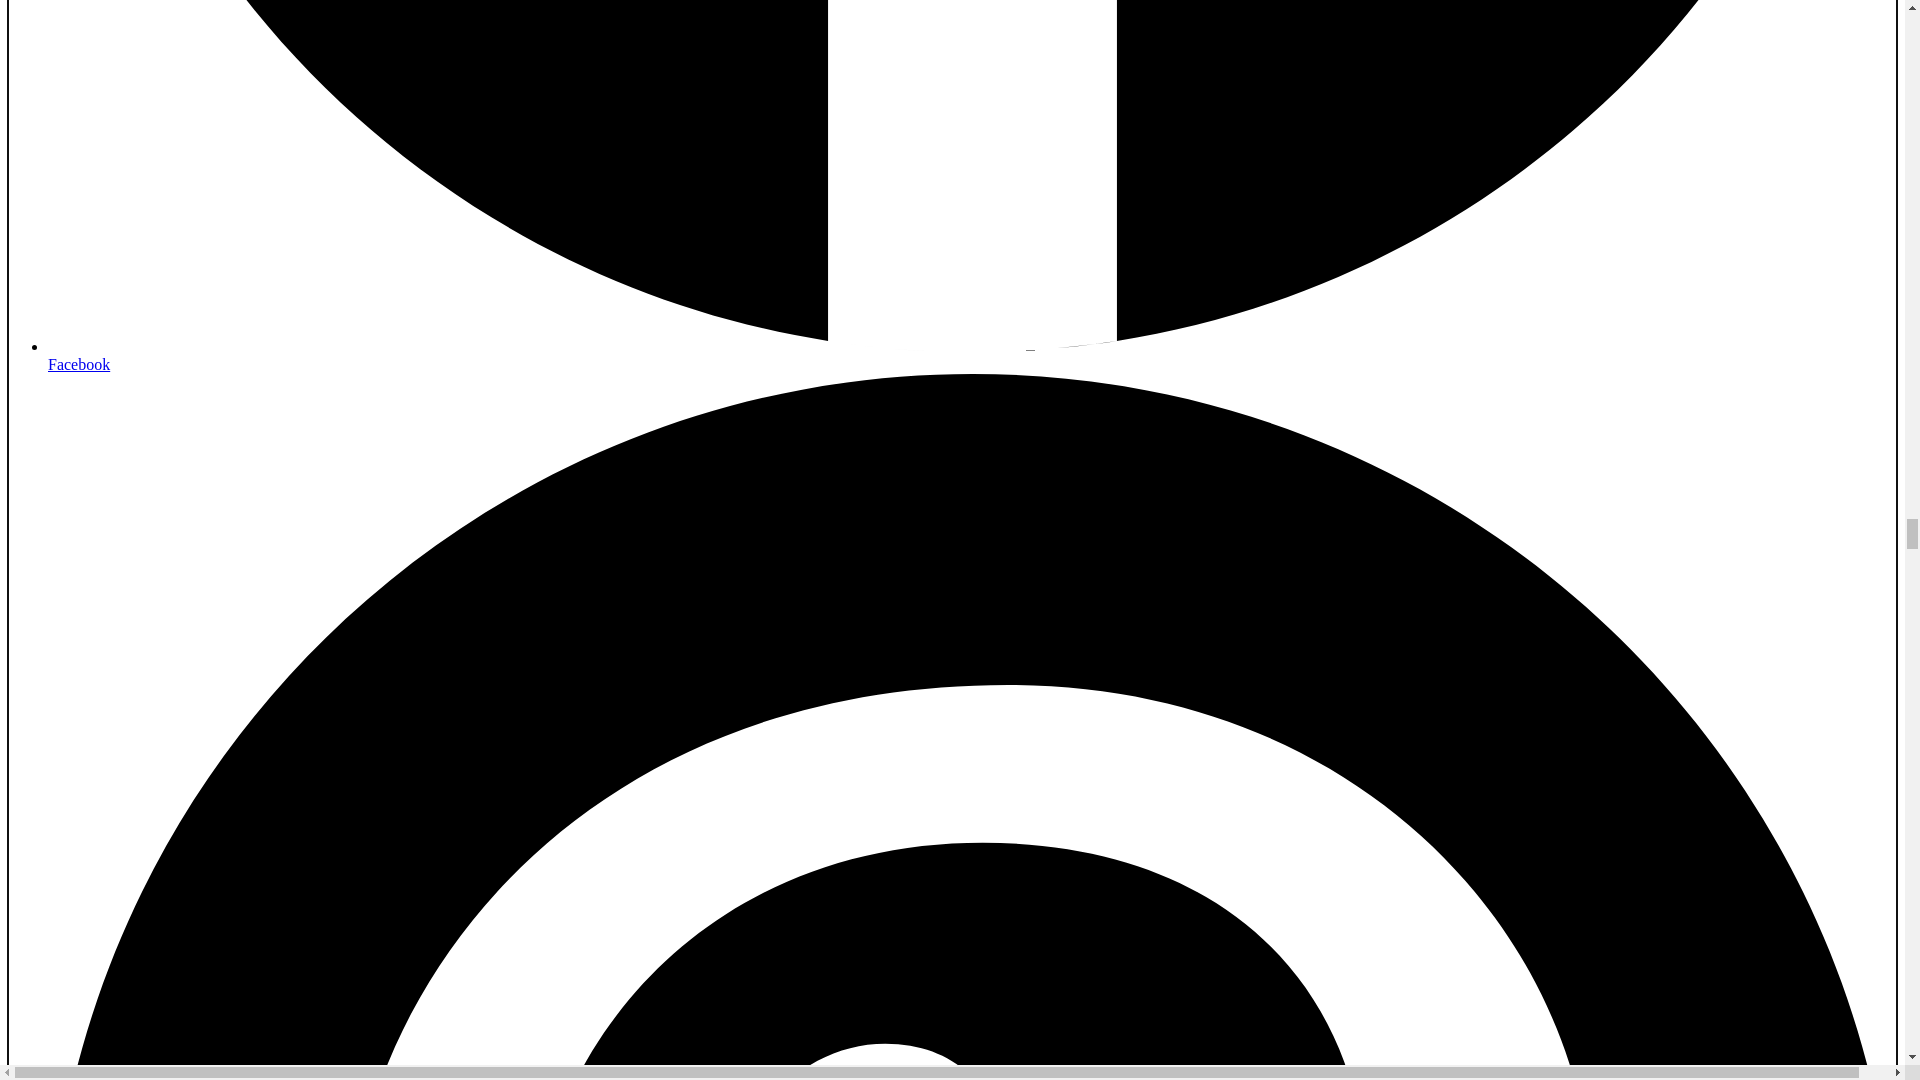 This screenshot has width=1920, height=1080. I want to click on TRAVEL KIT, so click(134, 644).